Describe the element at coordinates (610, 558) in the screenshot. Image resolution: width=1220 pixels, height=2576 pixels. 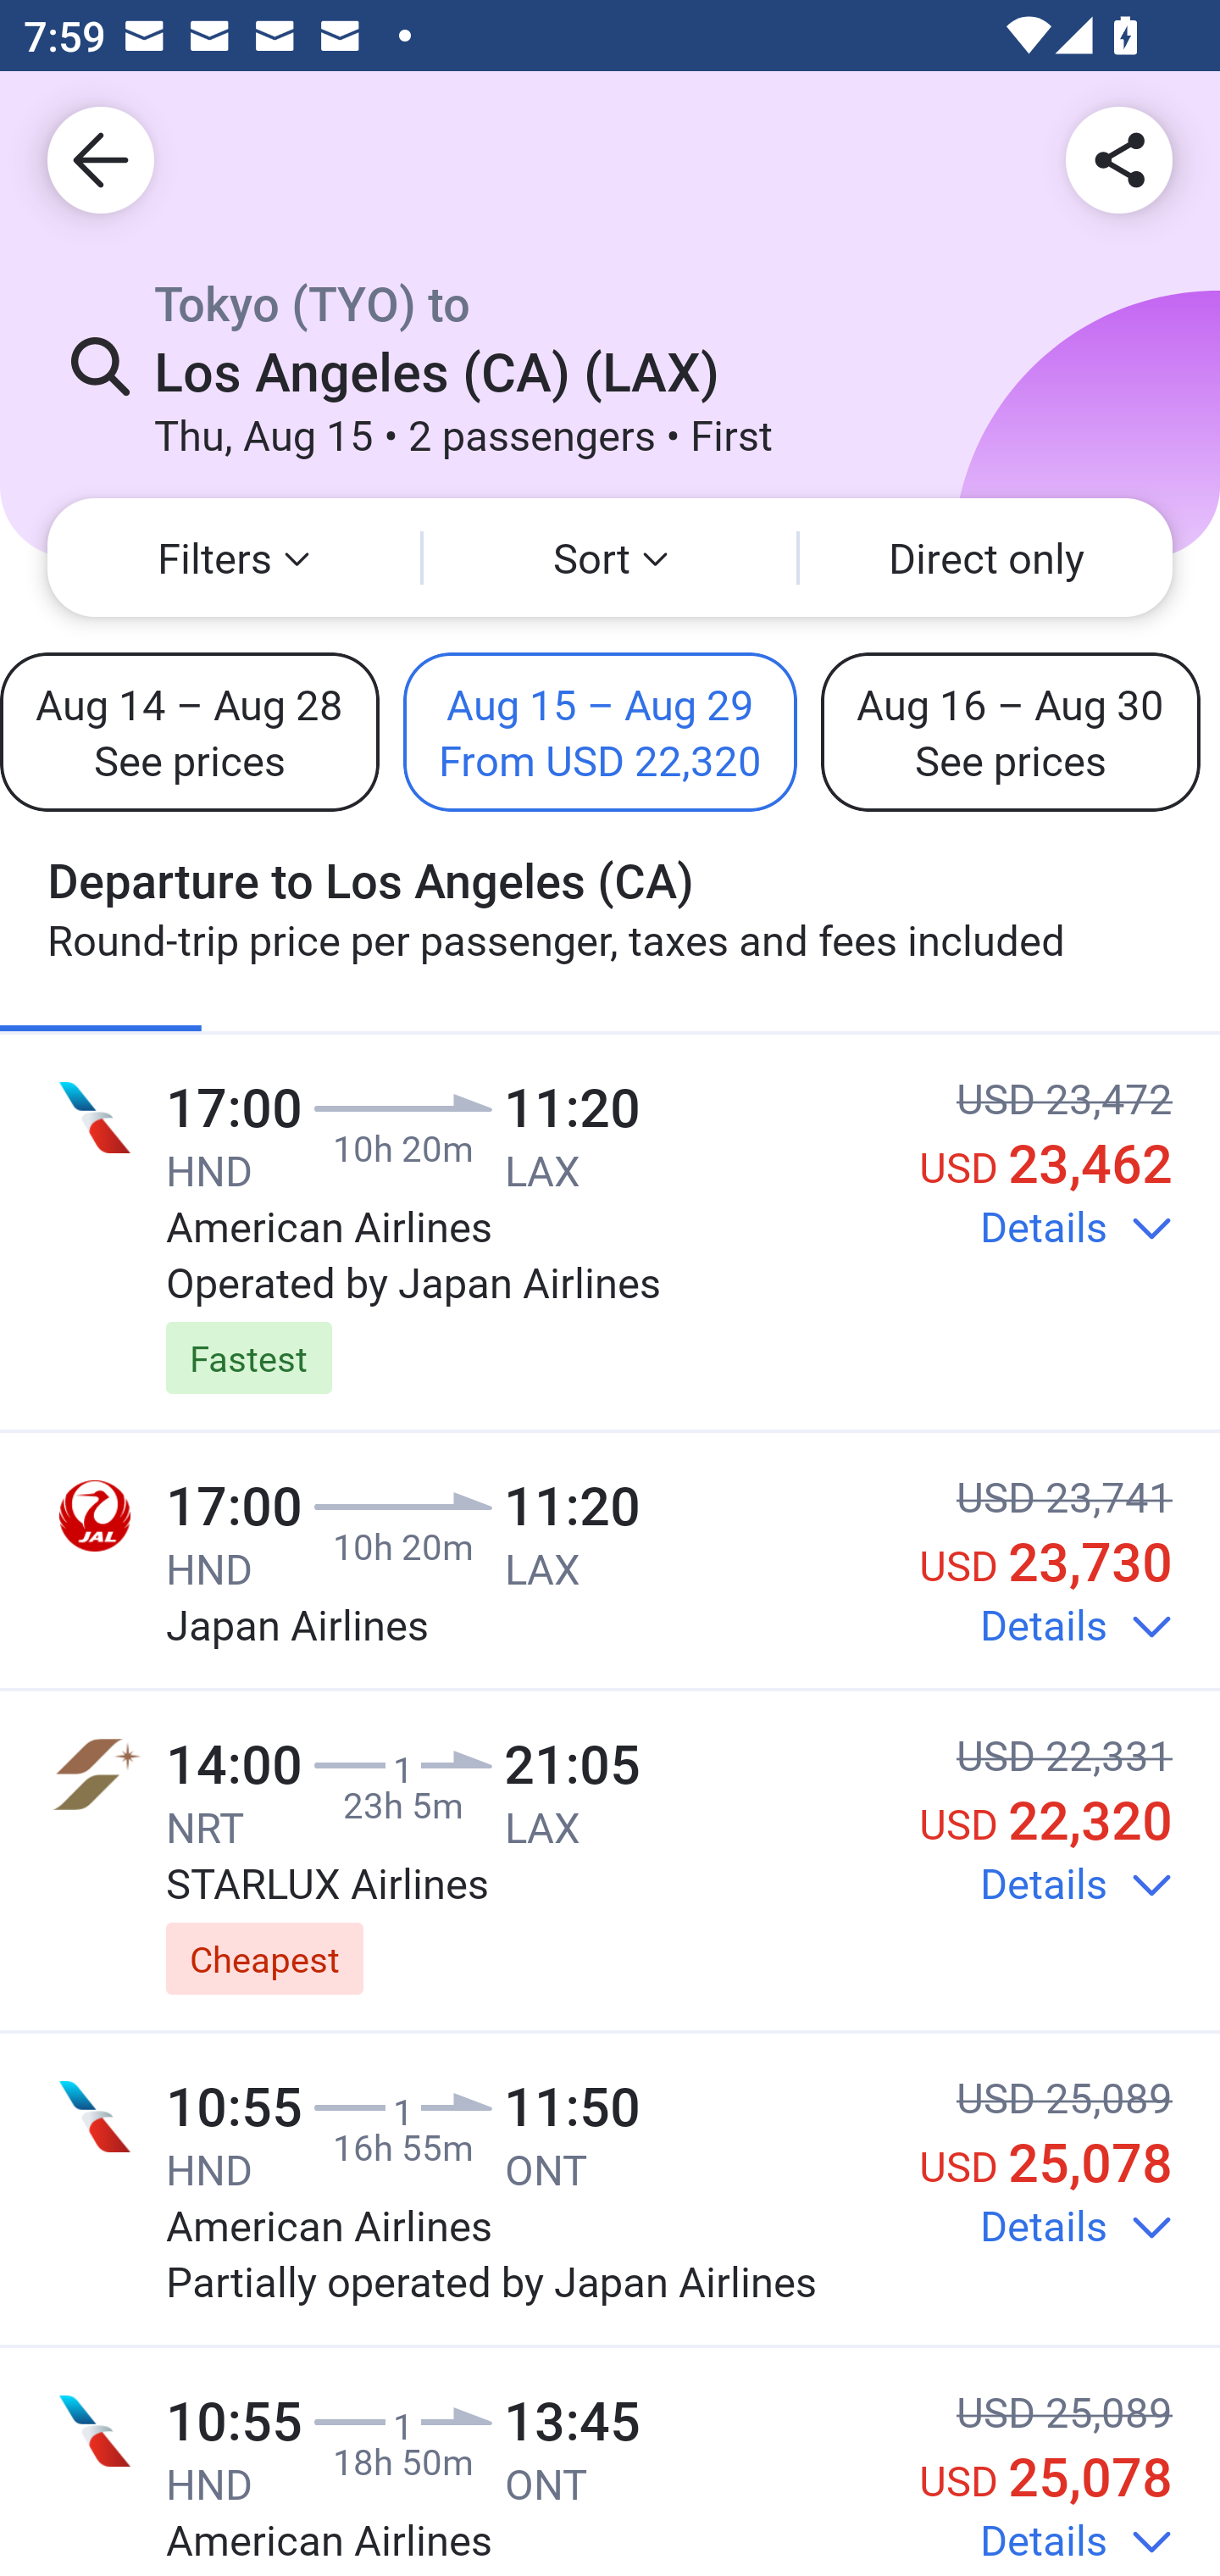
I see `Sort` at that location.